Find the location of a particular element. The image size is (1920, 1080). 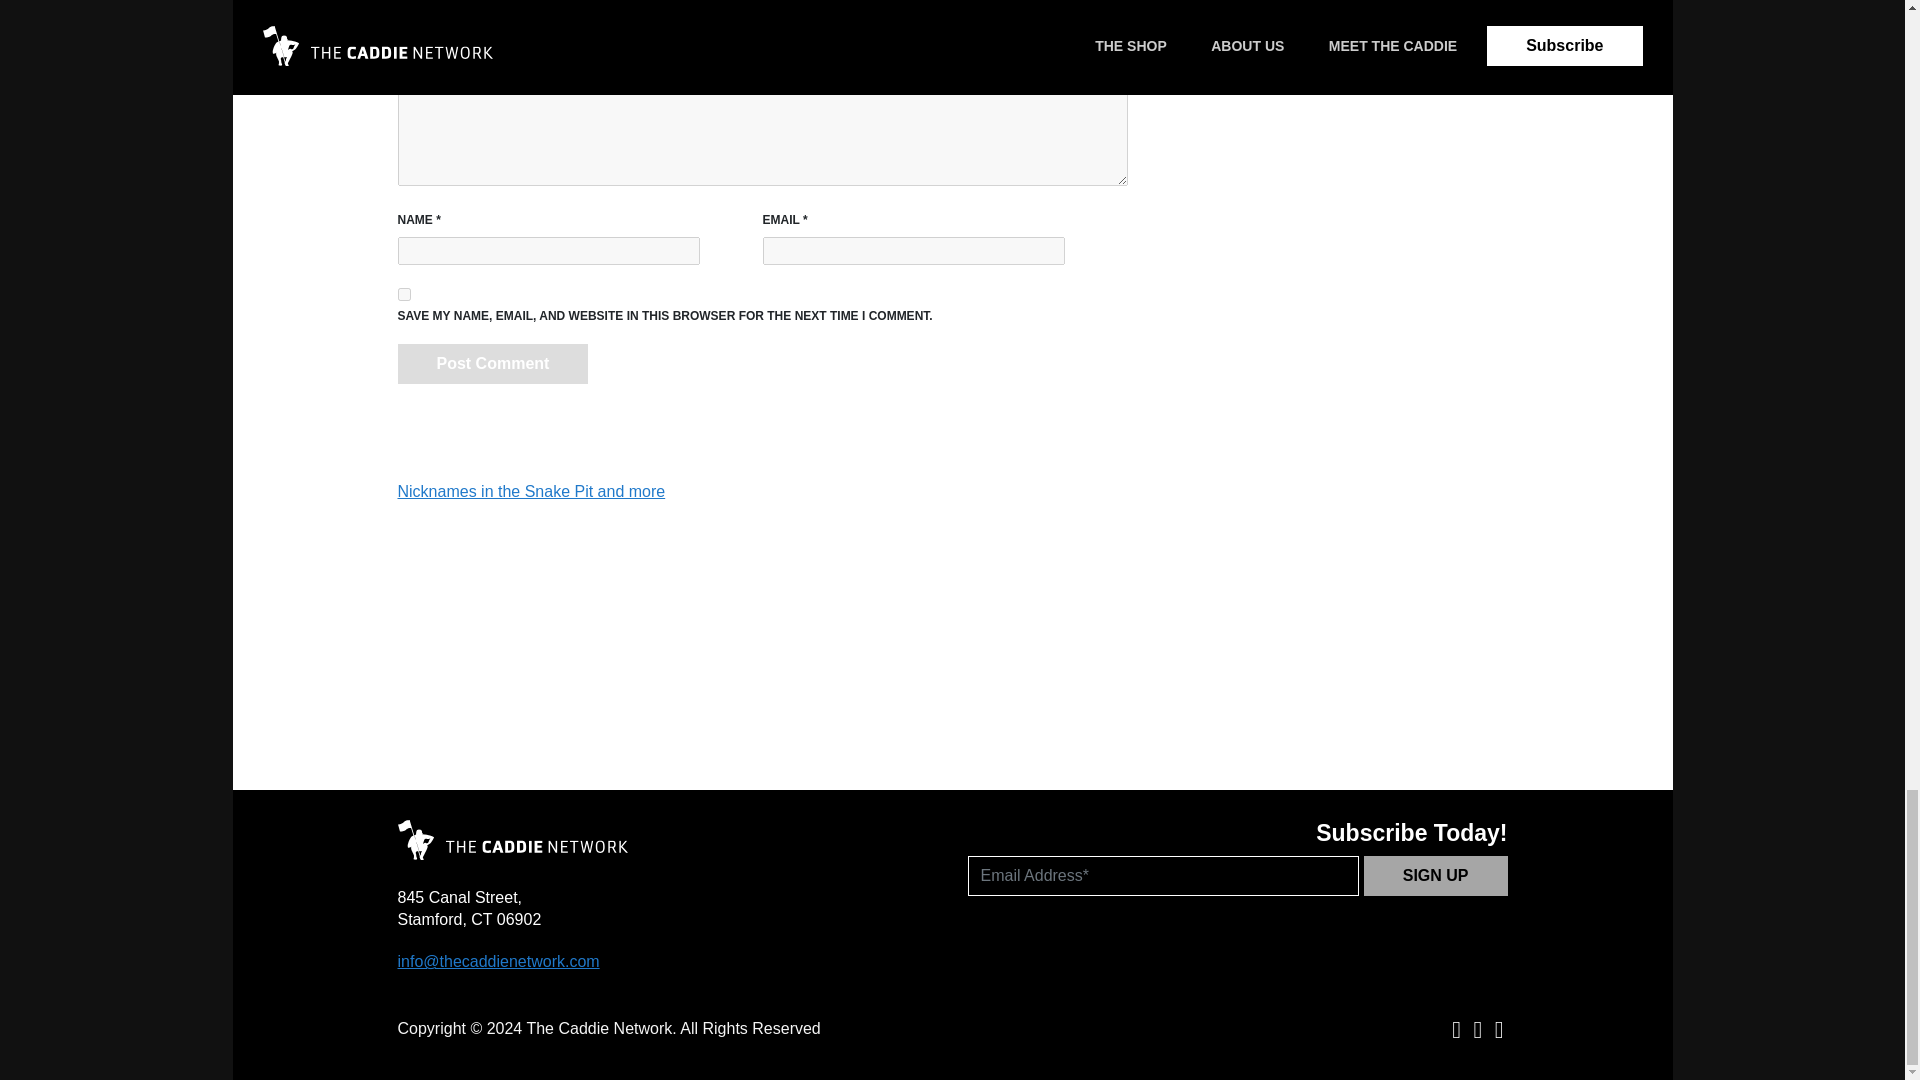

Nicknames in the Snake Pit and more is located at coordinates (532, 491).